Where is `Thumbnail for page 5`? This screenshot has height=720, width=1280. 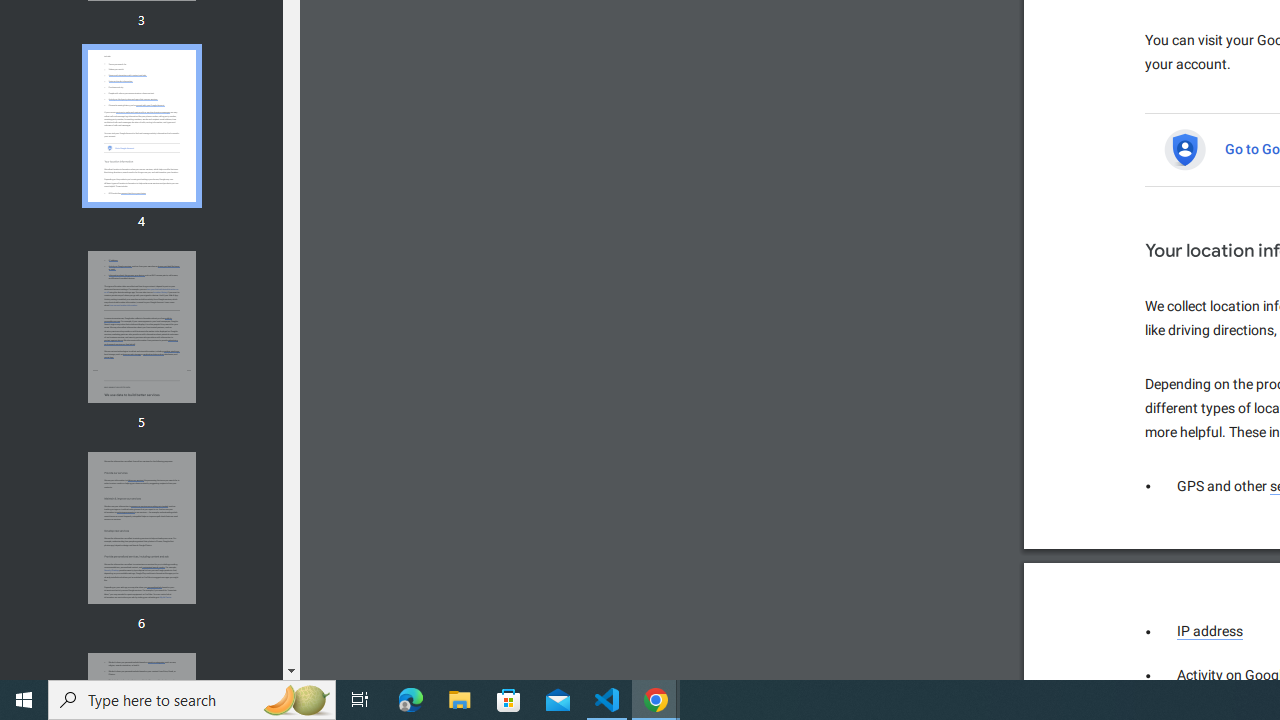
Thumbnail for page 5 is located at coordinates (141, 326).